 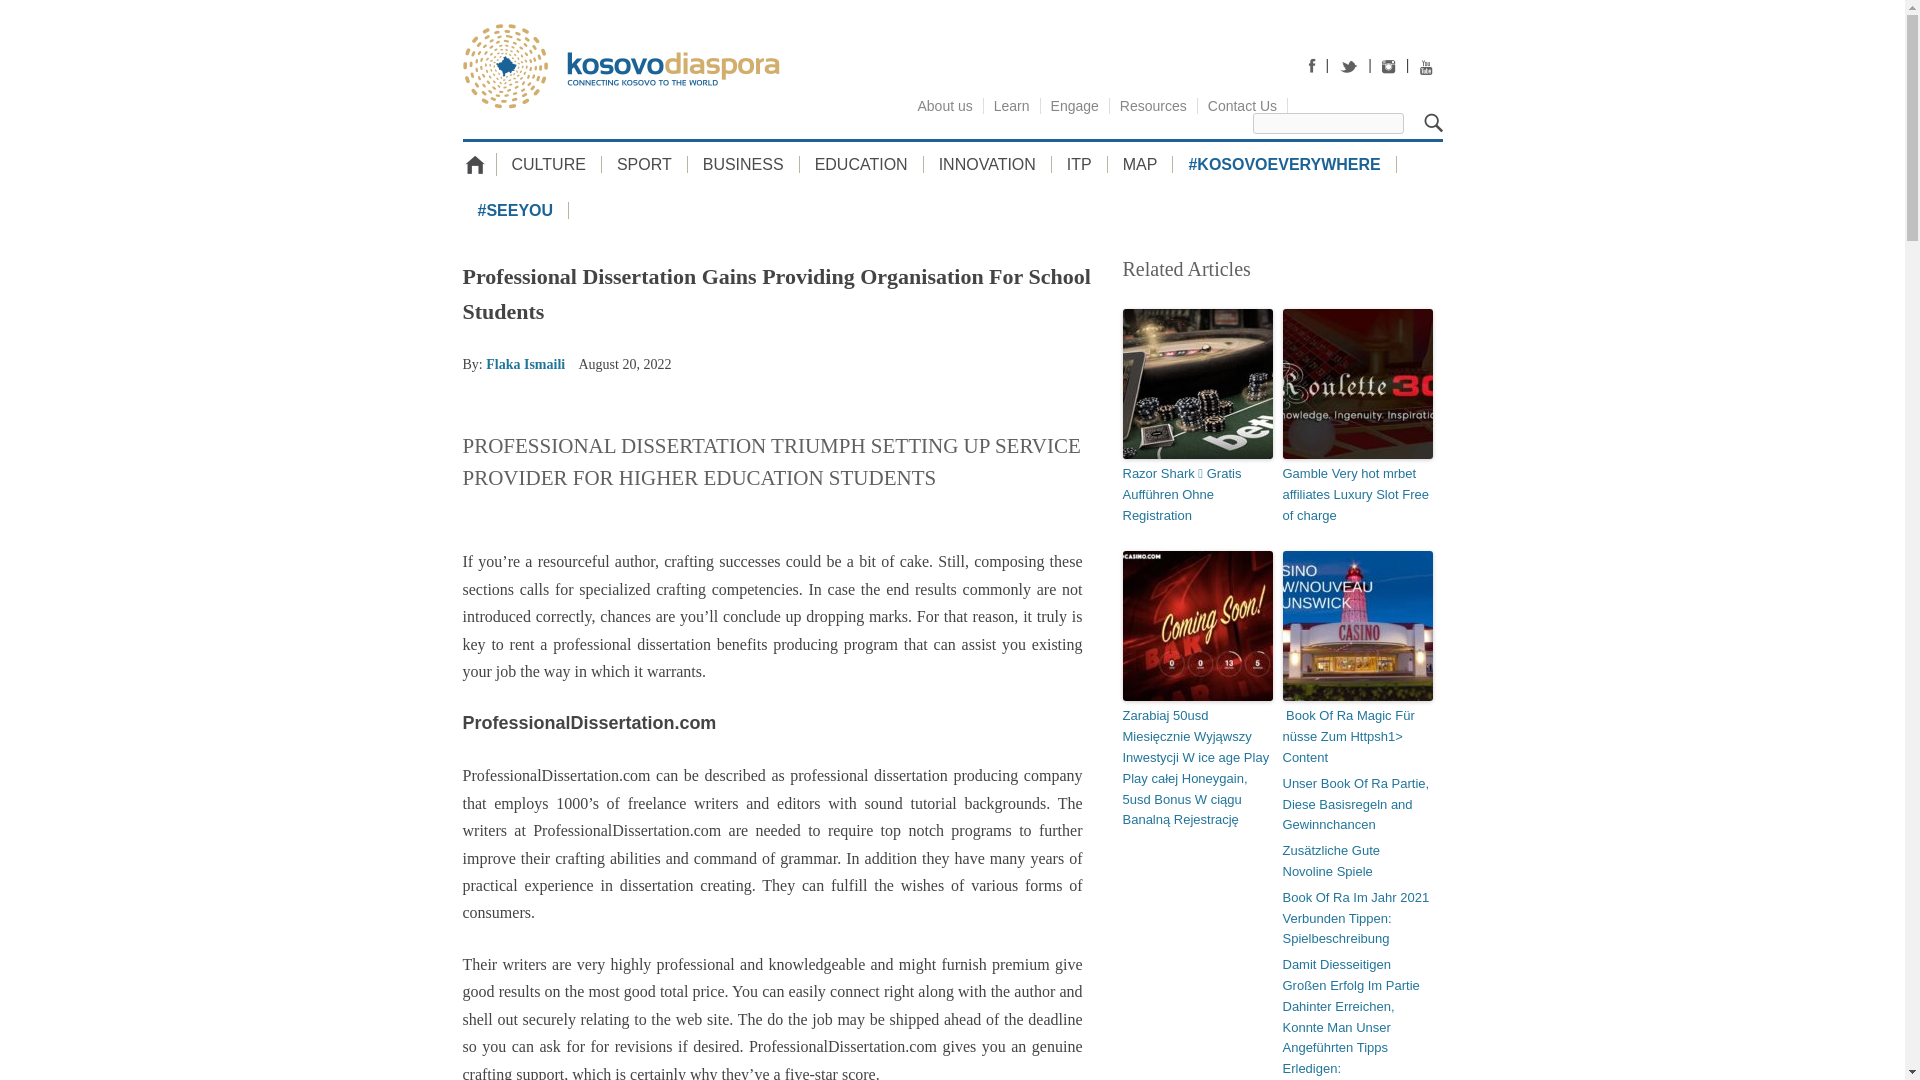 What do you see at coordinates (988, 164) in the screenshot?
I see `INNOVATION` at bounding box center [988, 164].